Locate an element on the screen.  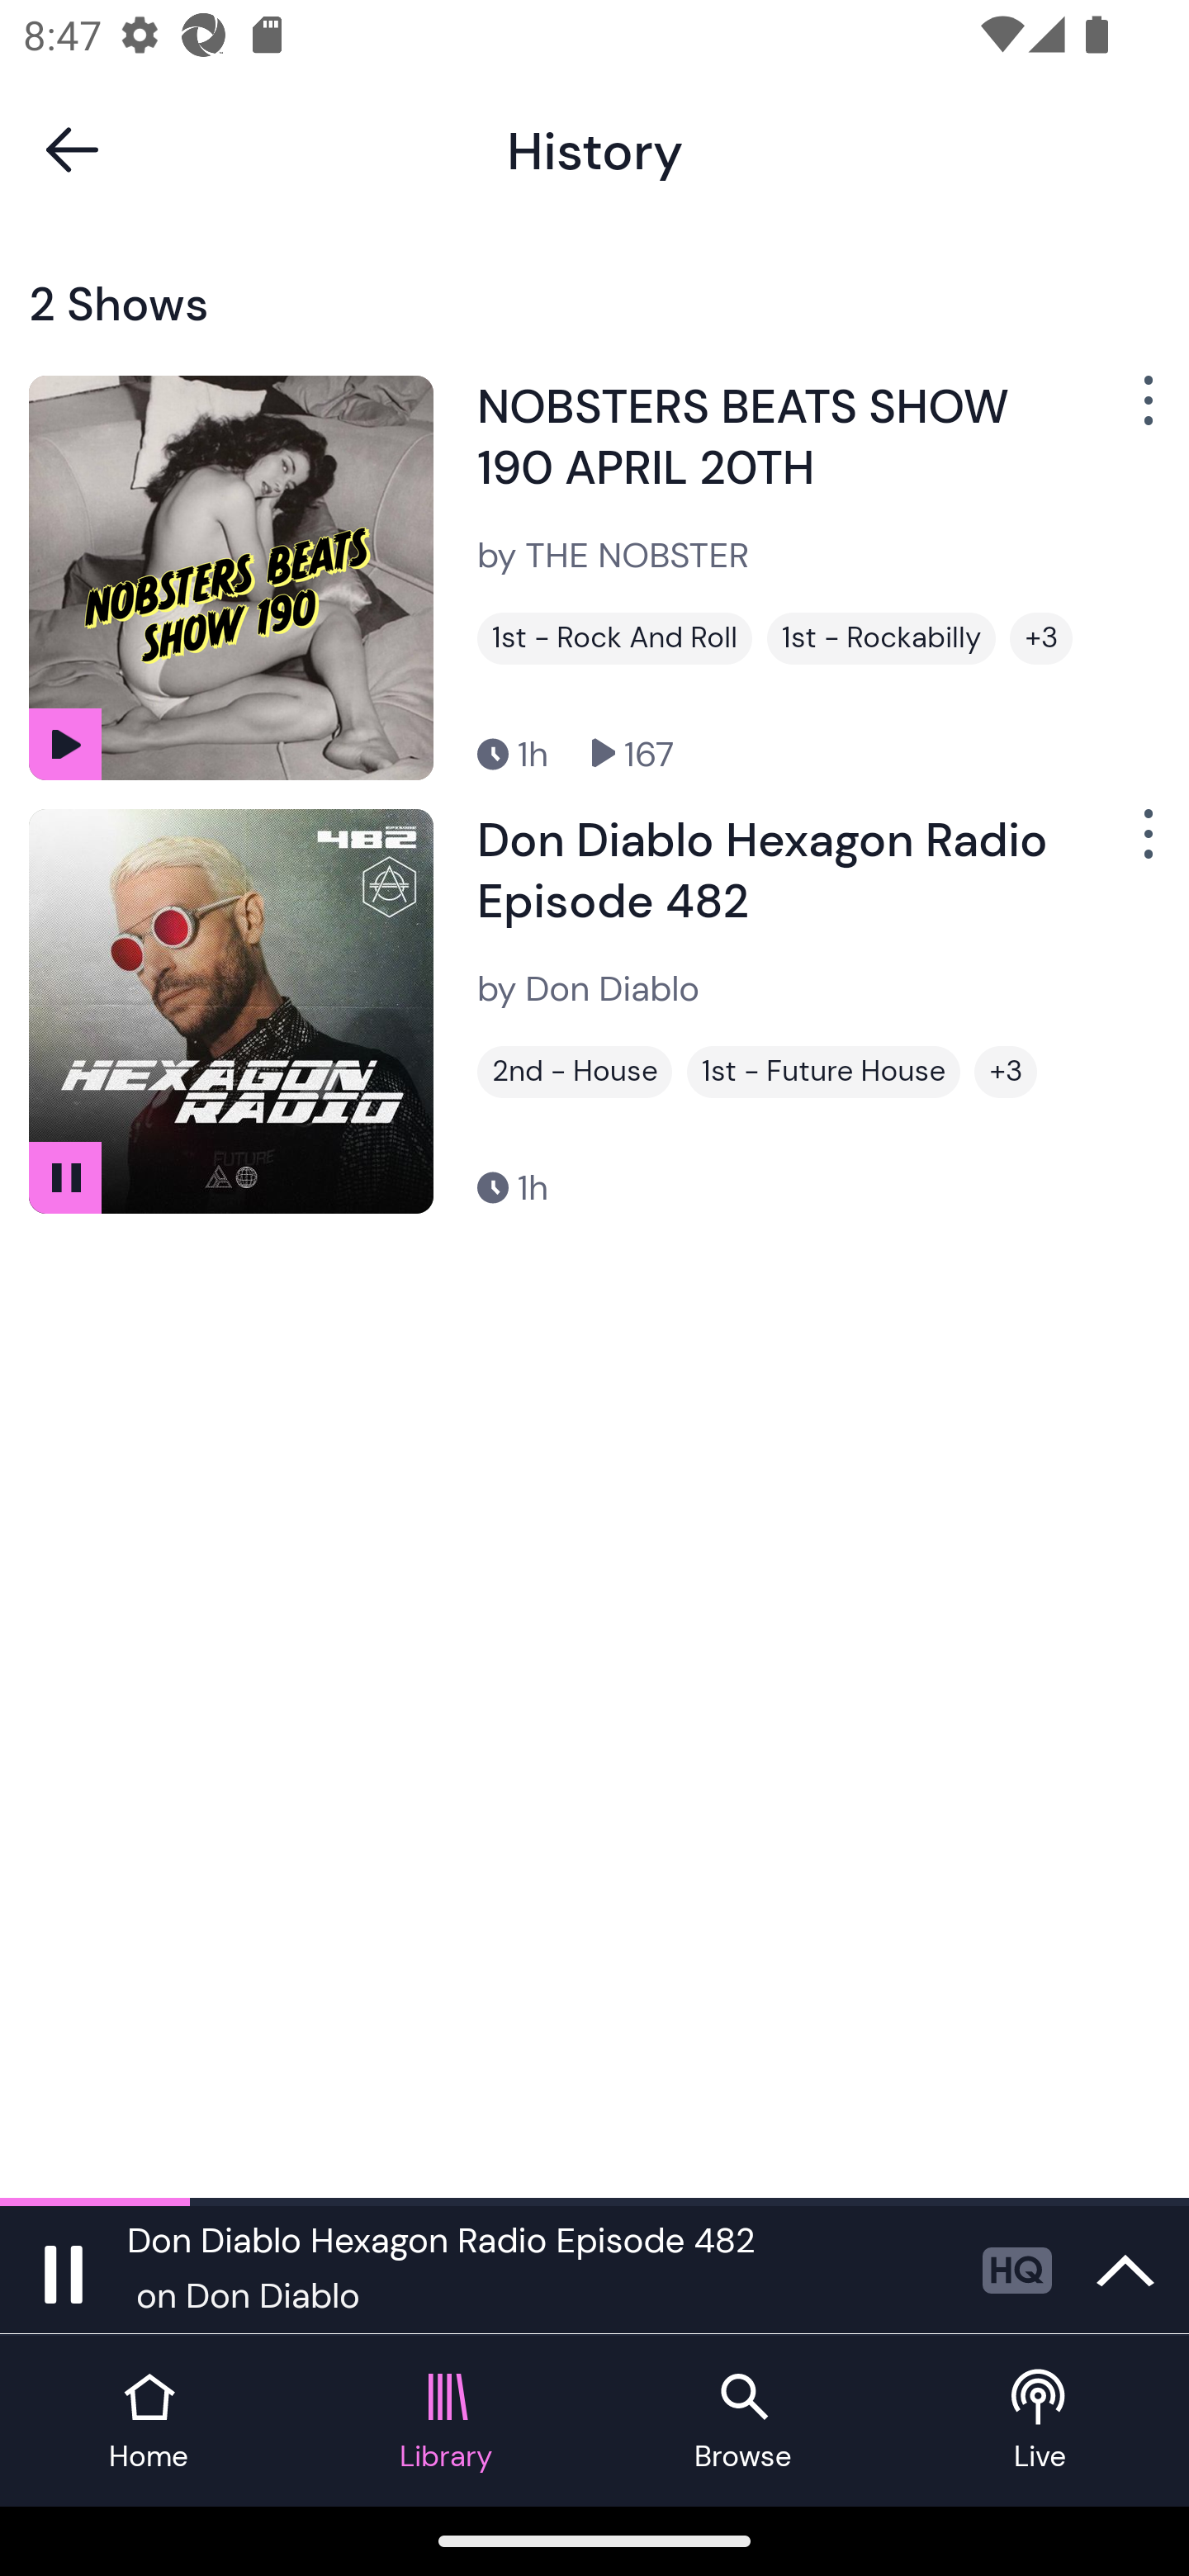
1st - Rockabilly is located at coordinates (881, 638).